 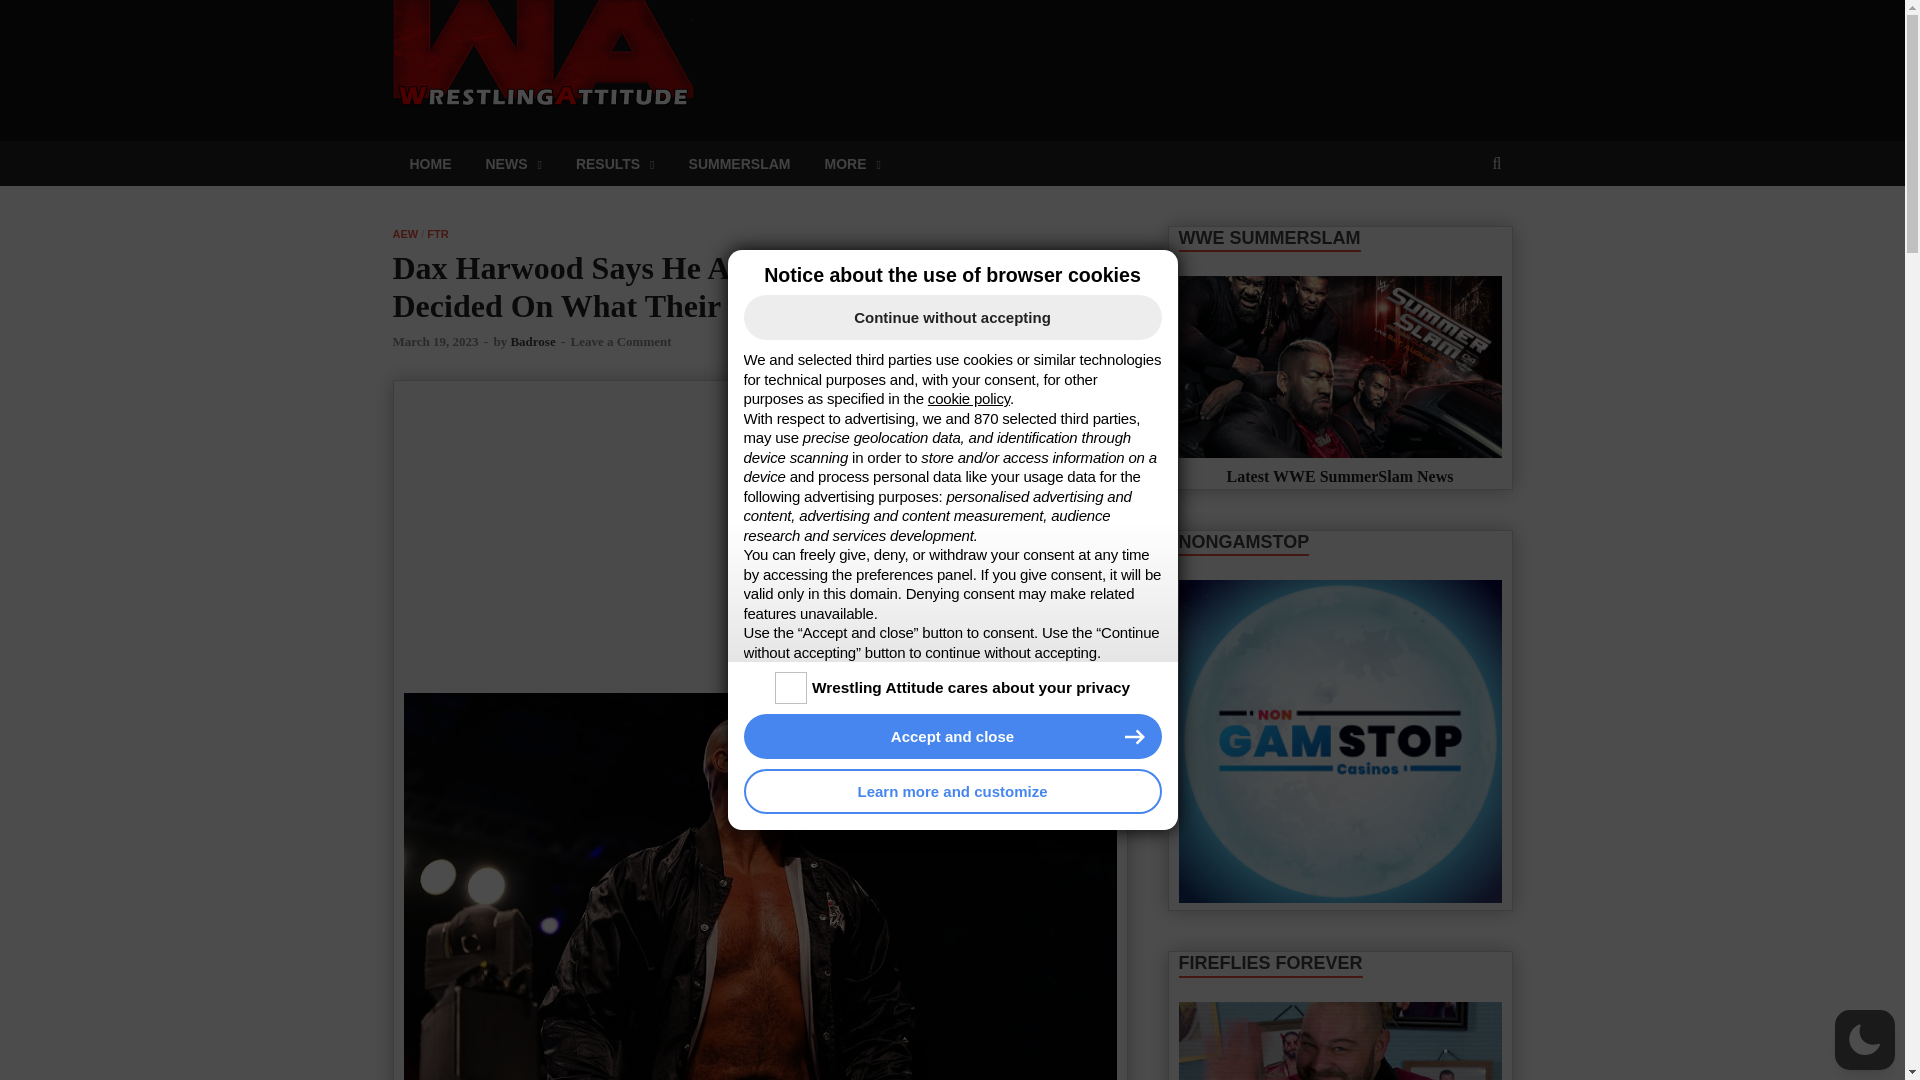 What do you see at coordinates (740, 163) in the screenshot?
I see `SUMMERSLAM` at bounding box center [740, 163].